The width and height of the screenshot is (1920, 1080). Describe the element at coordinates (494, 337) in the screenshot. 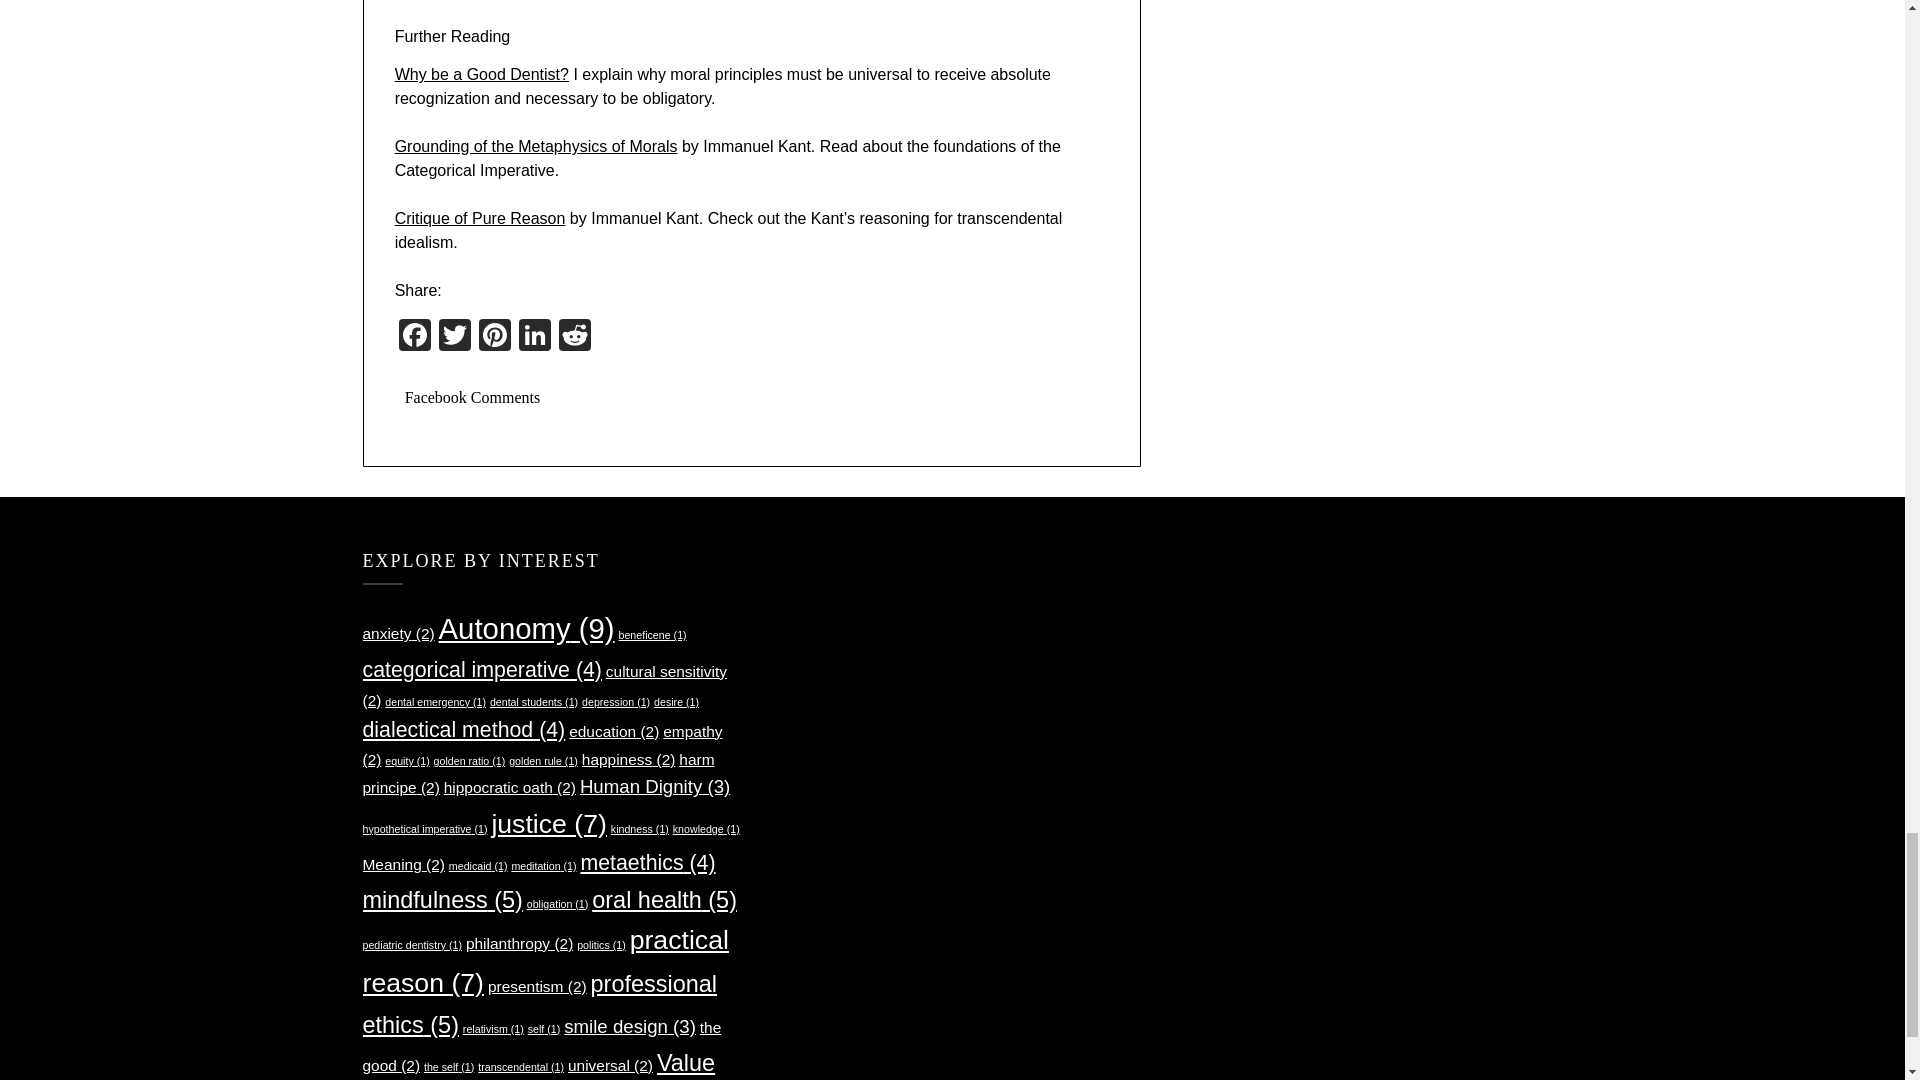

I see `Pinterest` at that location.